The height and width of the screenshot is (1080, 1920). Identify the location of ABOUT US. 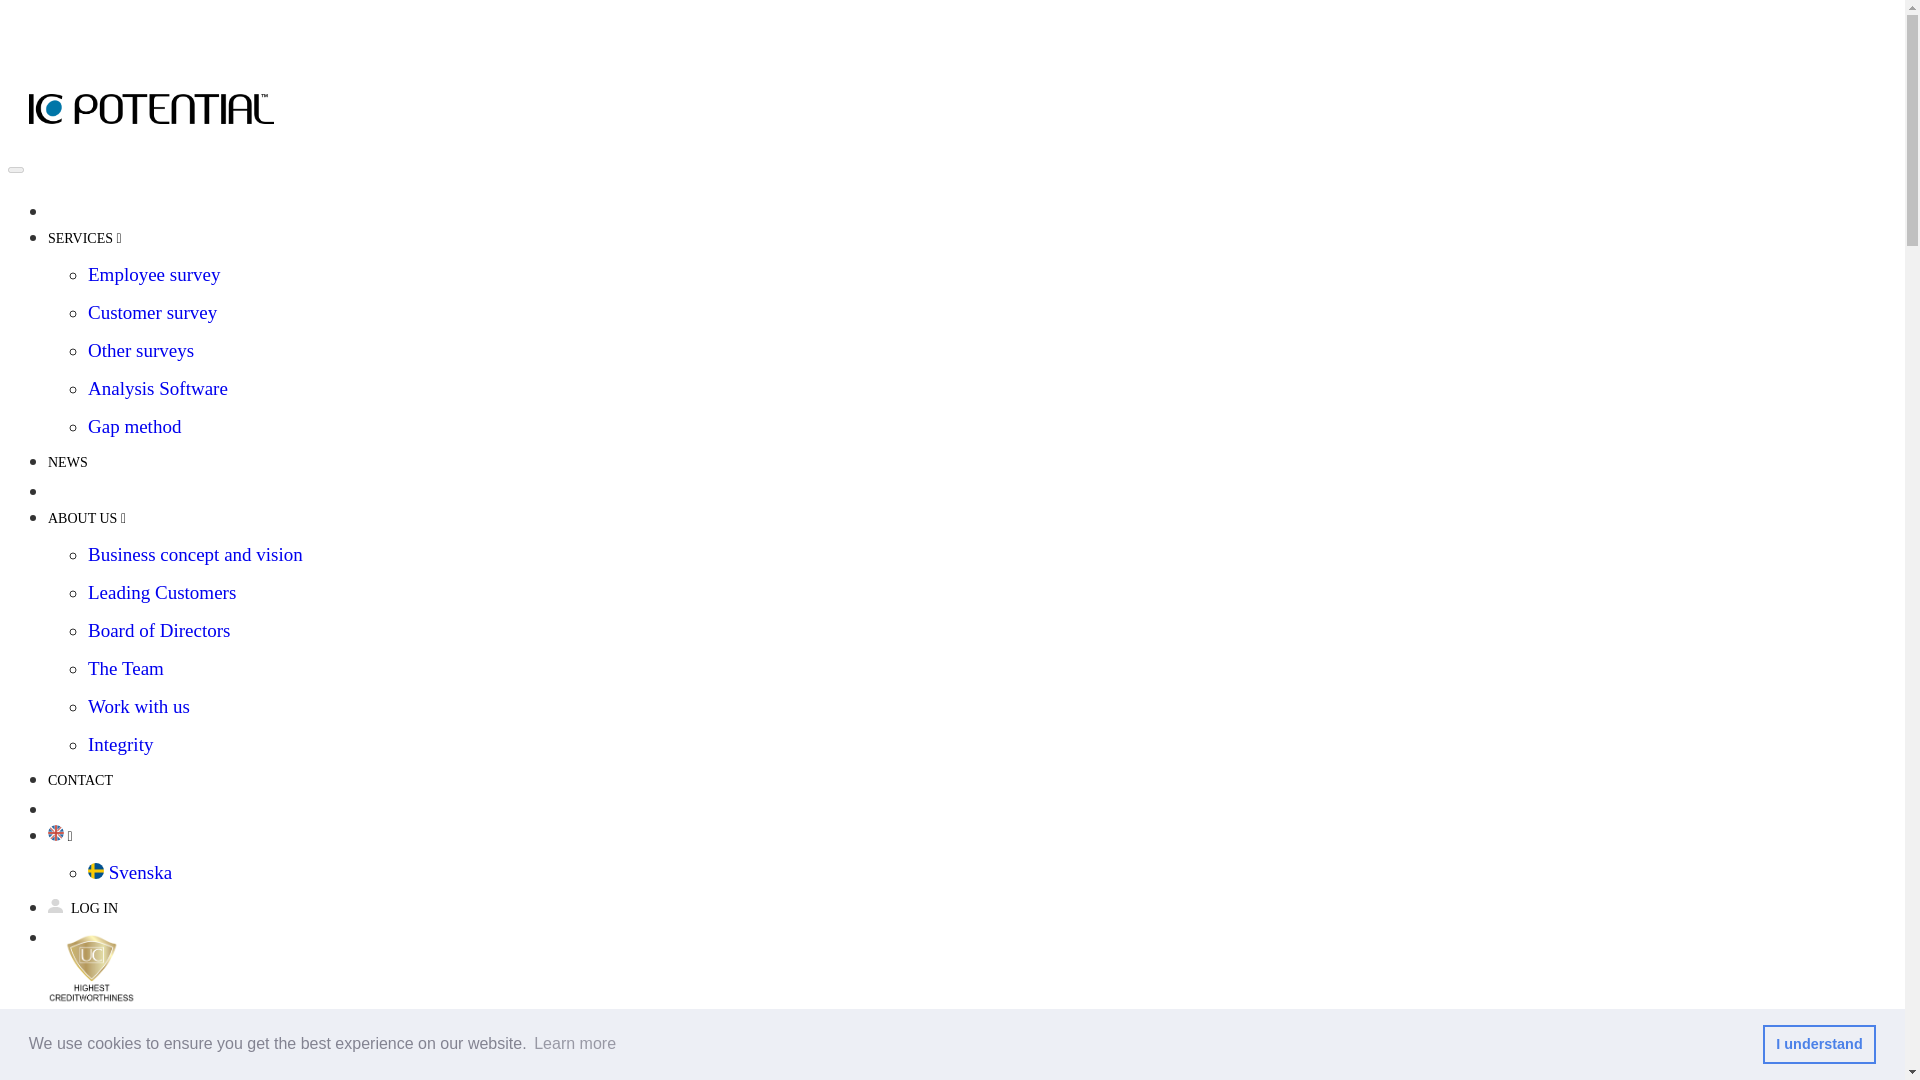
(87, 508).